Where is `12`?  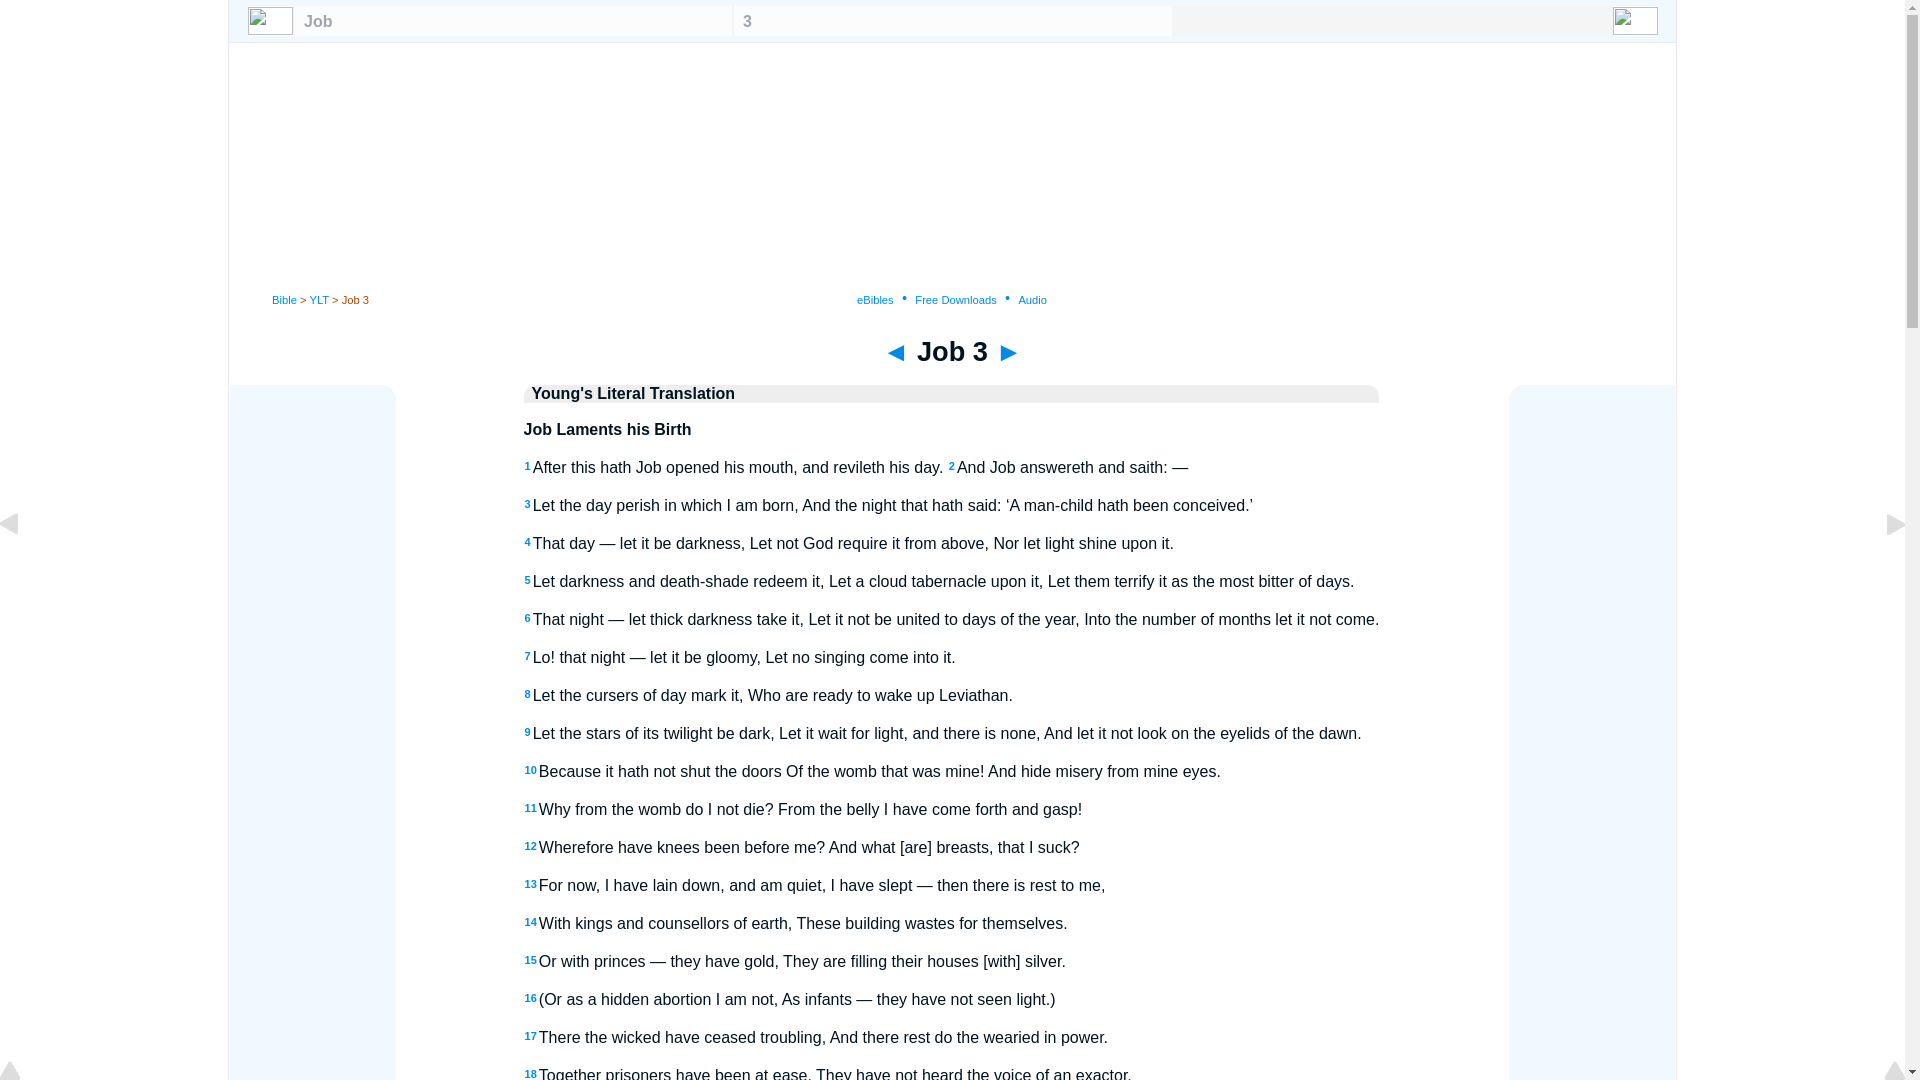 12 is located at coordinates (530, 846).